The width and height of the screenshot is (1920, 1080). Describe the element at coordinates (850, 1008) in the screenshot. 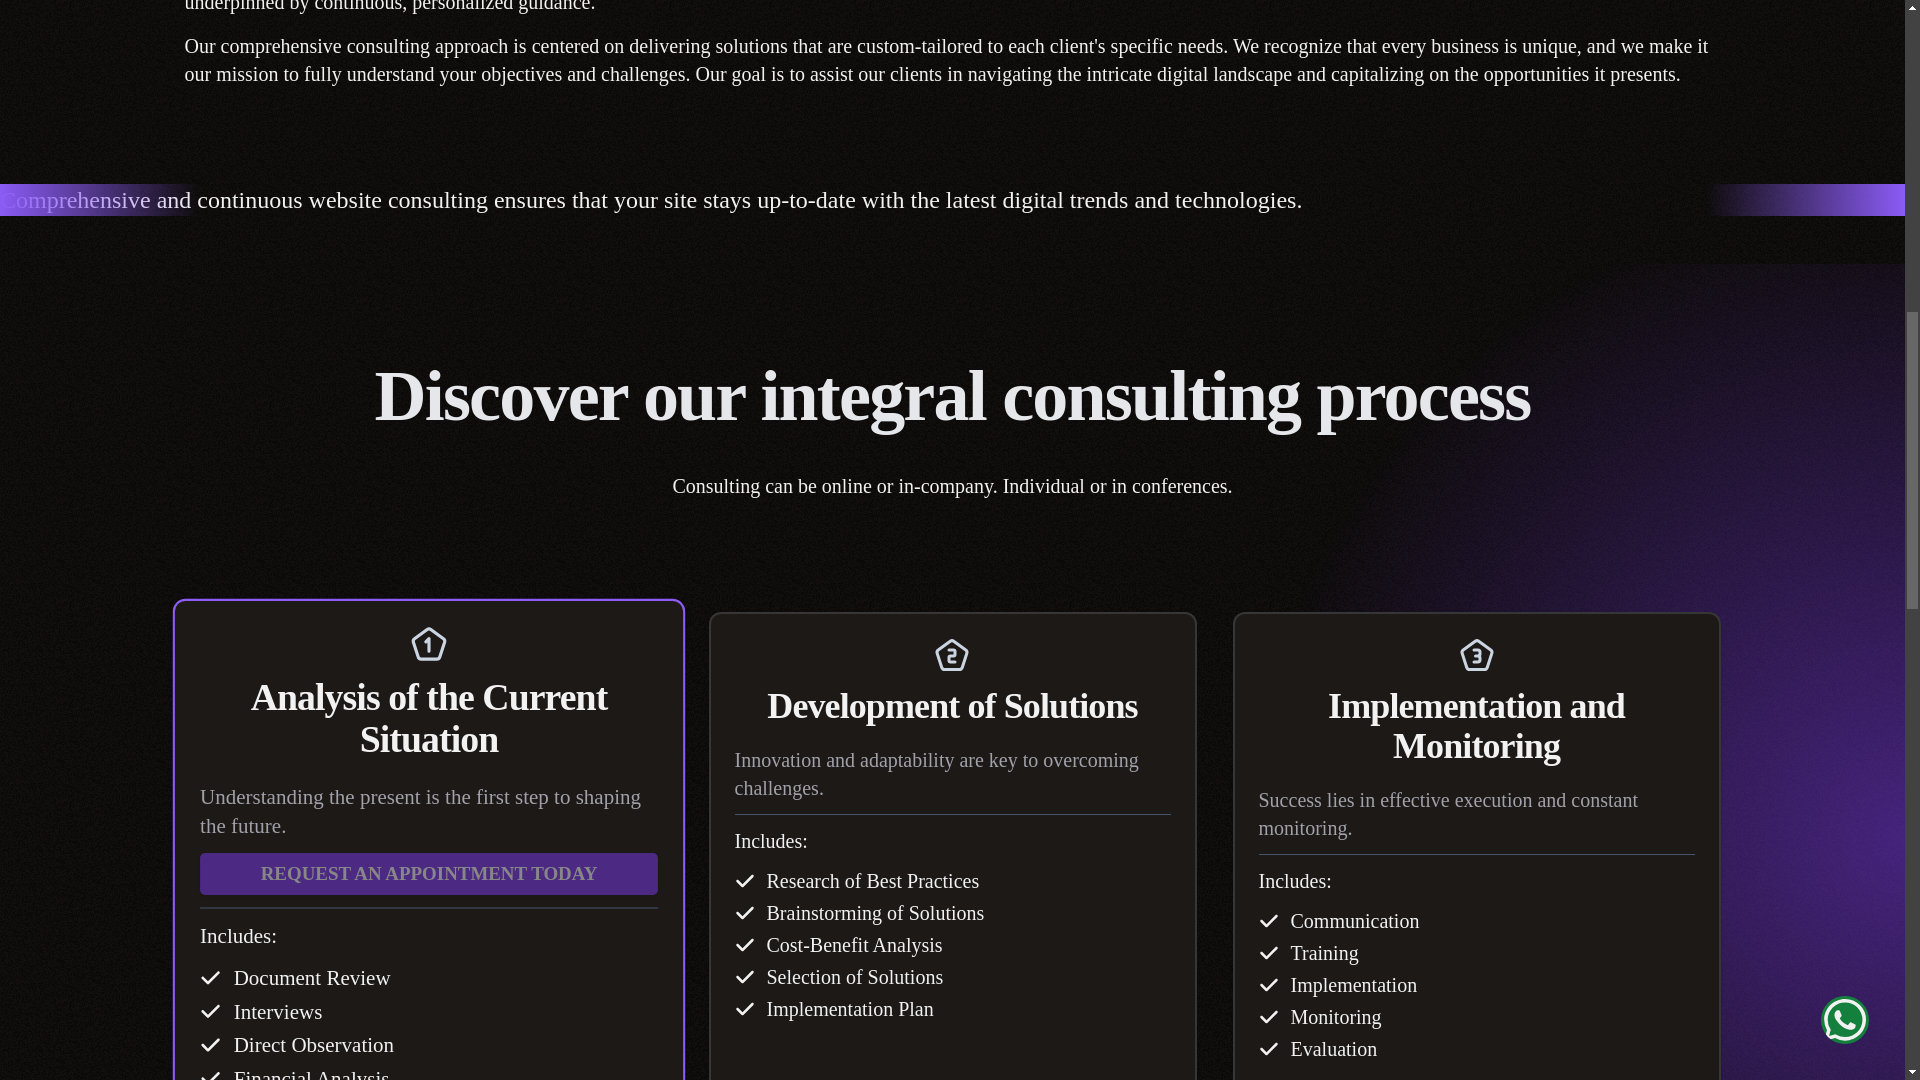

I see `Implementation Plan` at that location.